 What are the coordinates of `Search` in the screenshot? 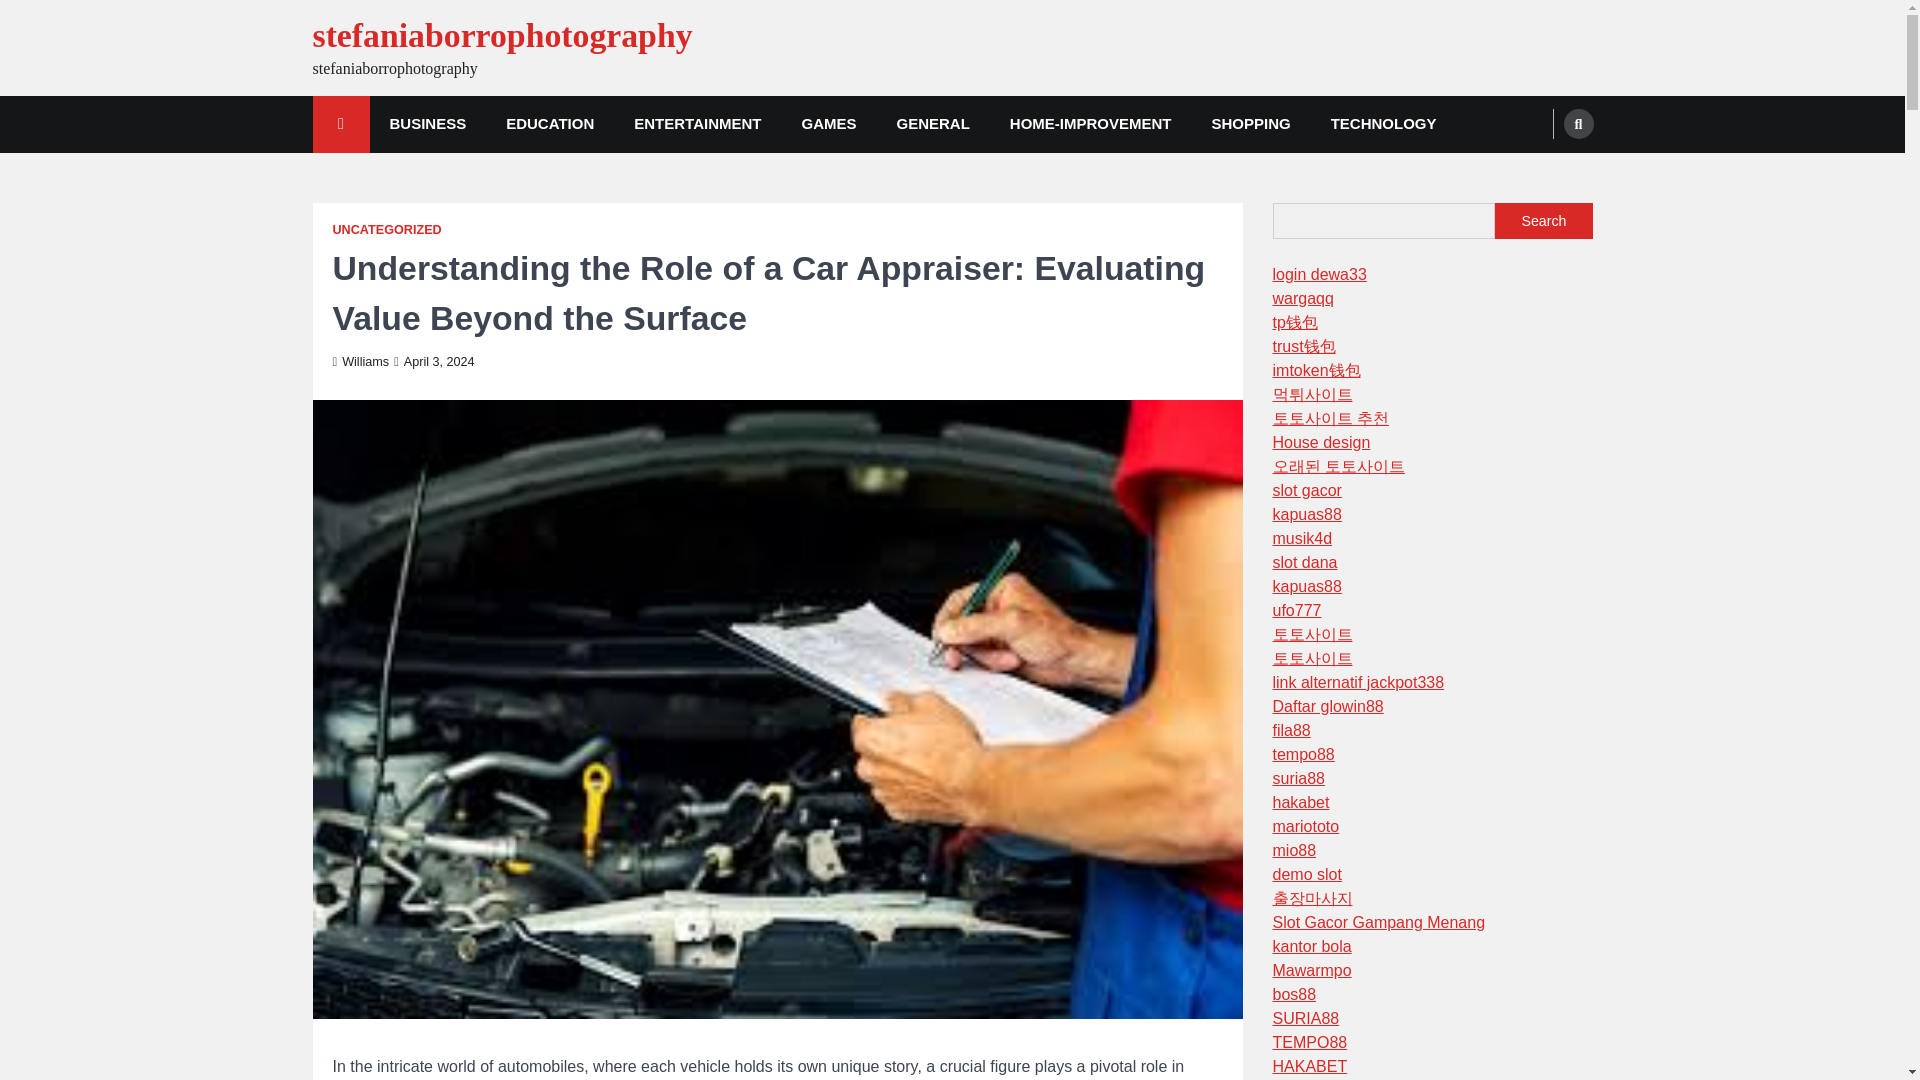 It's located at (1543, 220).